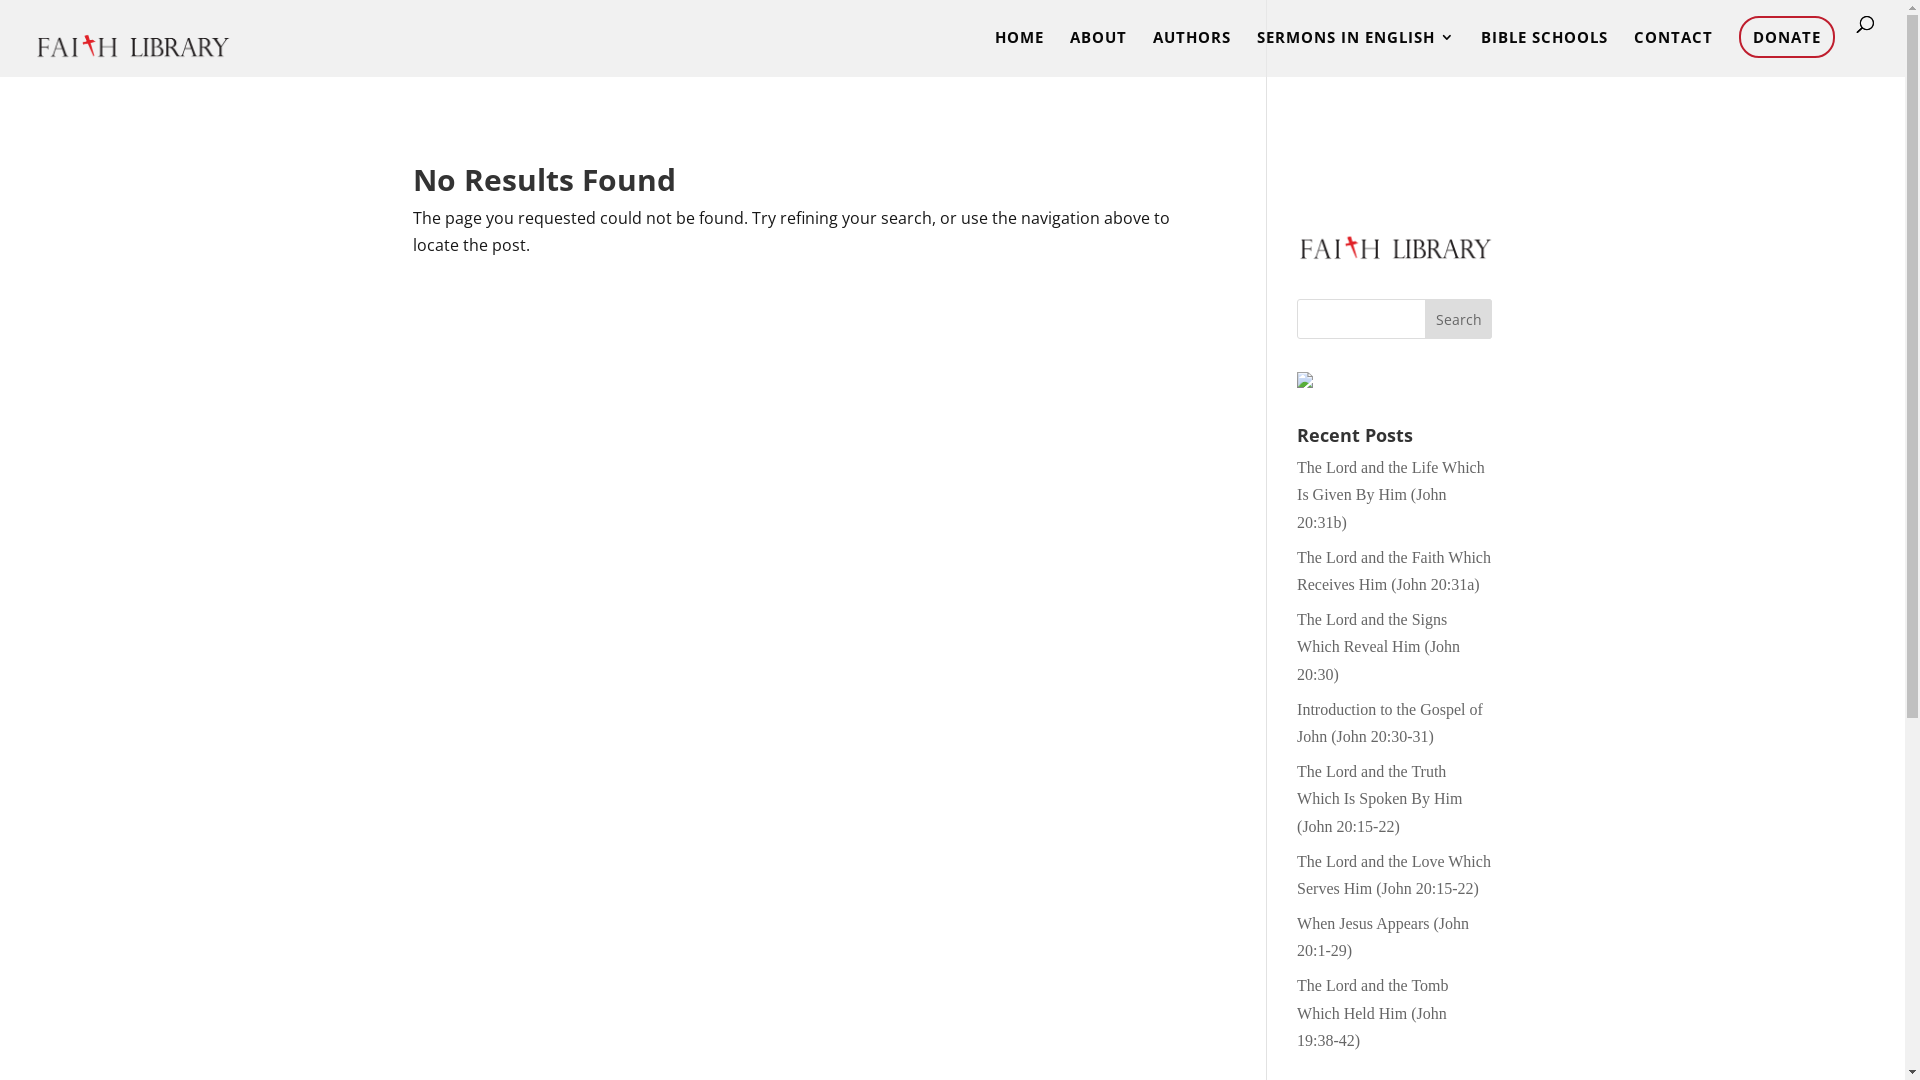 The height and width of the screenshot is (1080, 1920). I want to click on Introduction to the Gospel of John (John 20:30-31), so click(1390, 723).